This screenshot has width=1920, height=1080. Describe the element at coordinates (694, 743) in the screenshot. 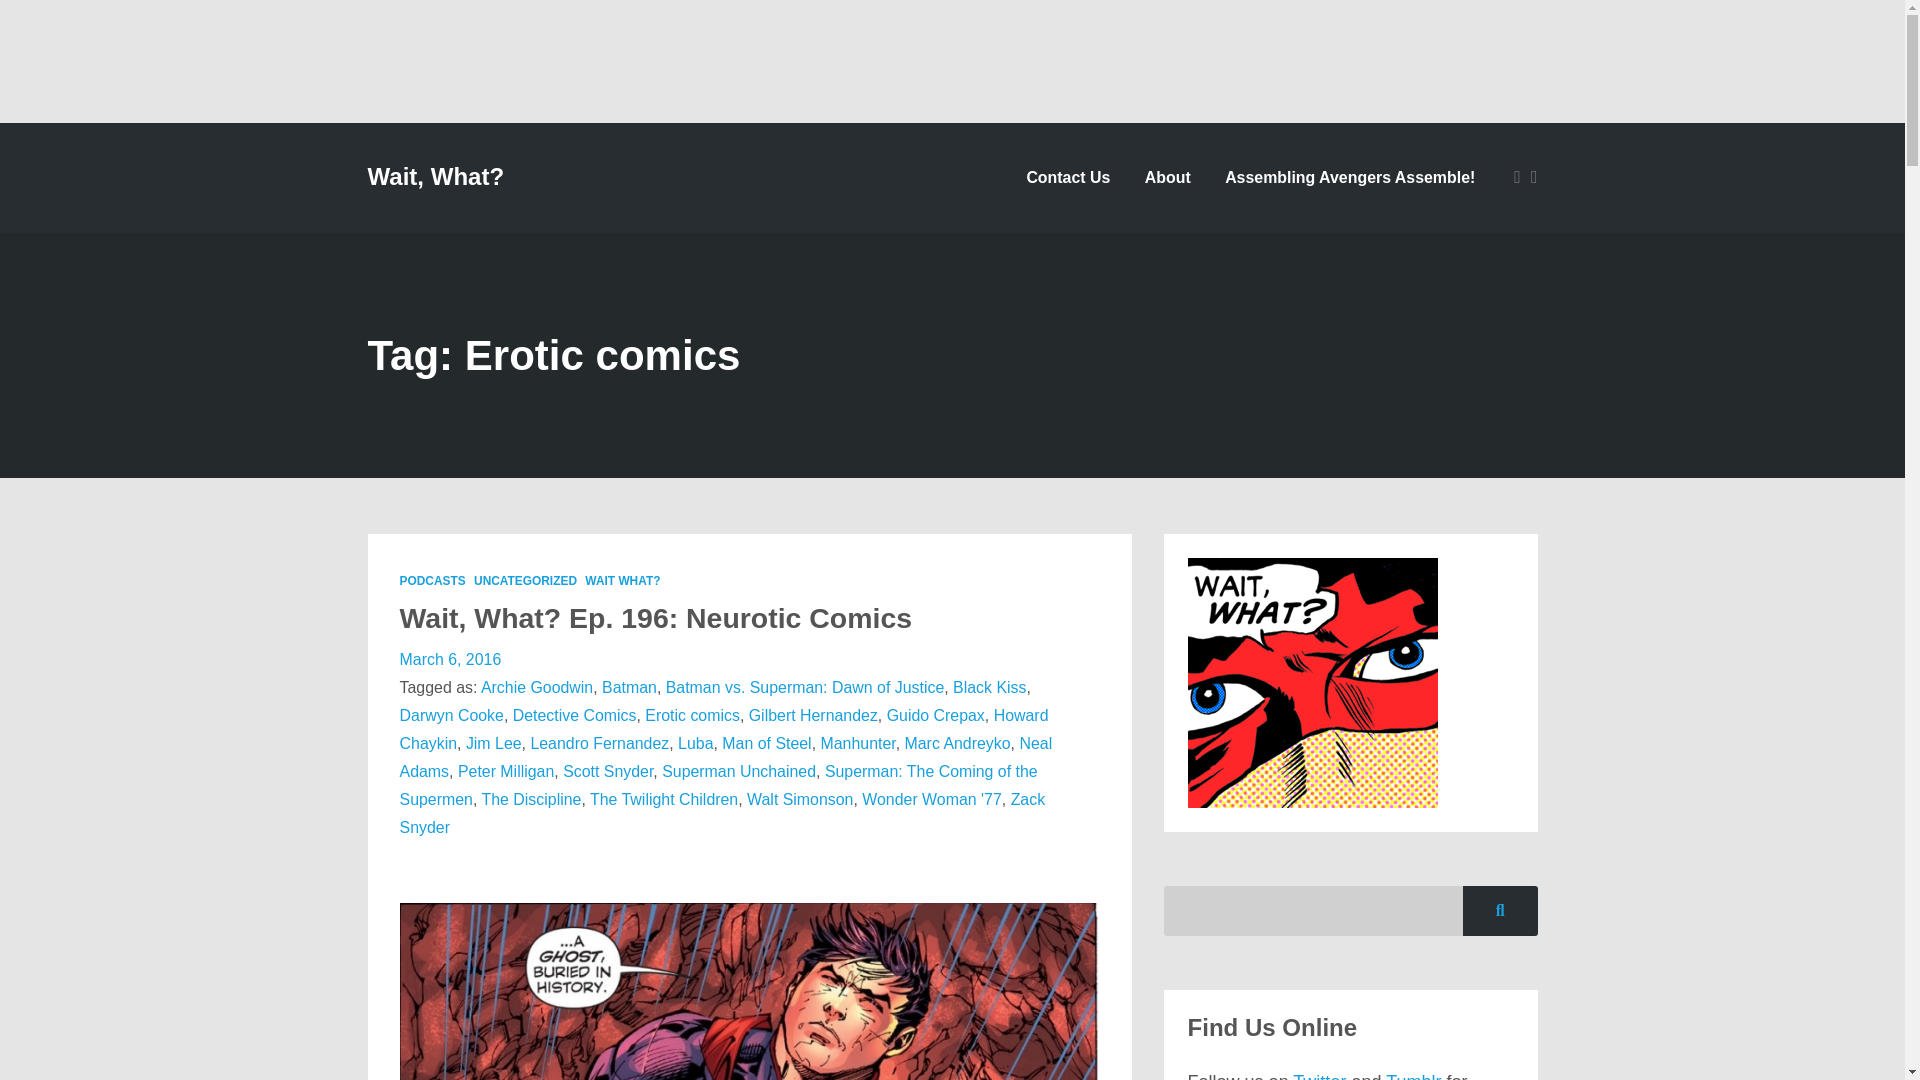

I see `Luba` at that location.